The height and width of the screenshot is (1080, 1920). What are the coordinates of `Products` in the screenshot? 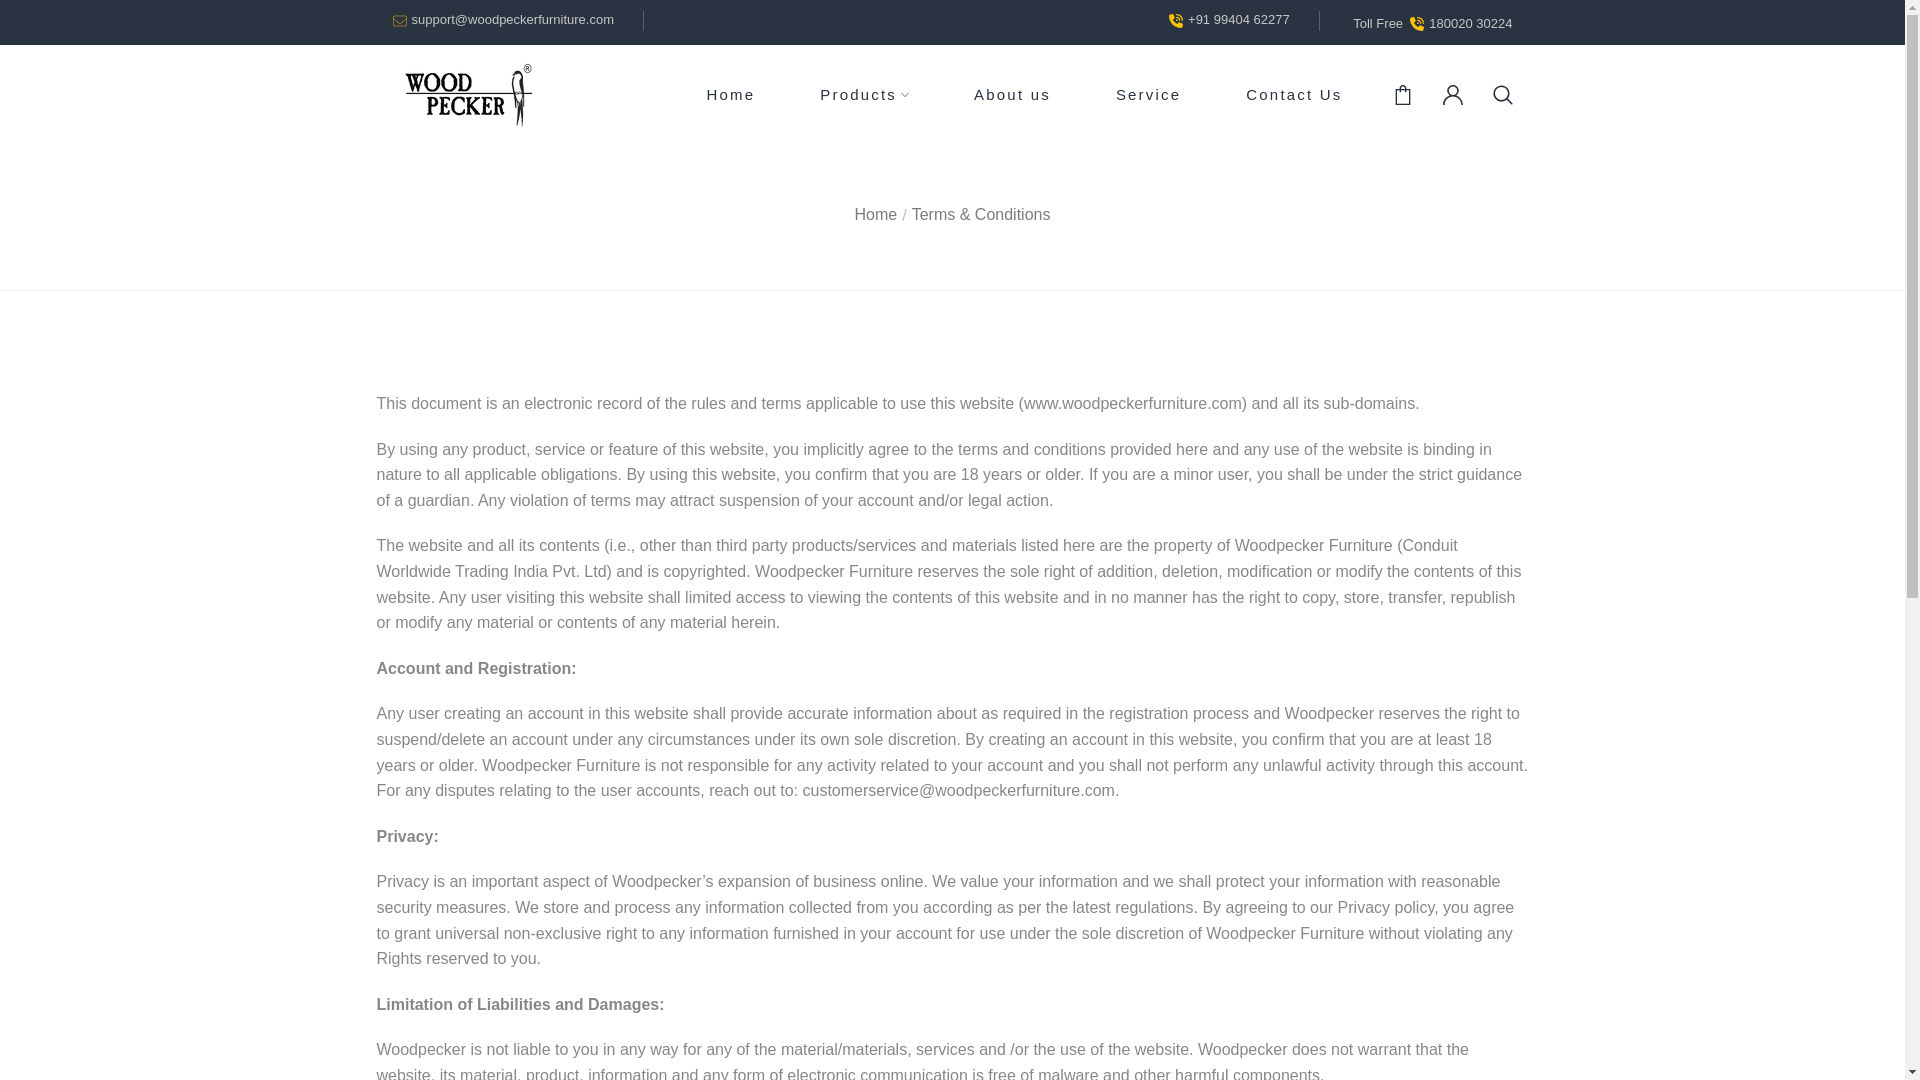 It's located at (960, 95).